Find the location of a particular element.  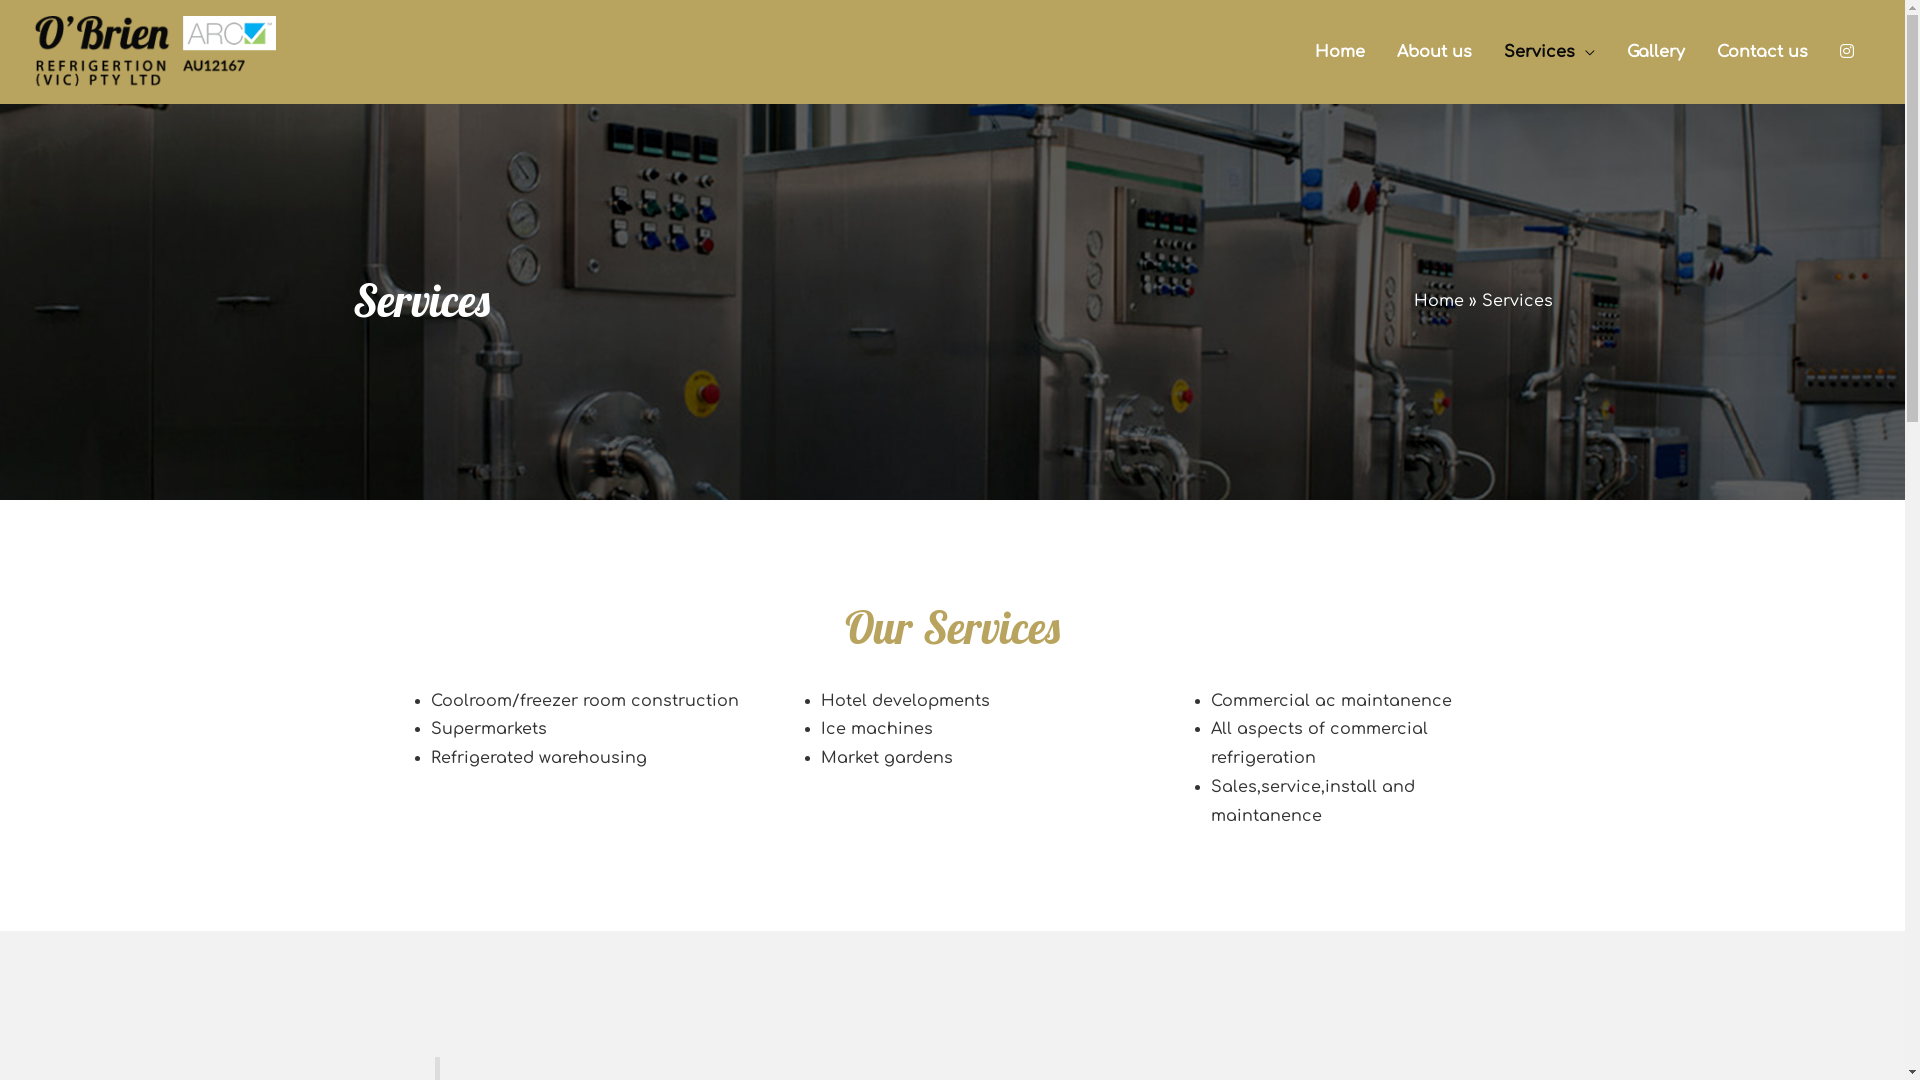

Services is located at coordinates (1550, 52).